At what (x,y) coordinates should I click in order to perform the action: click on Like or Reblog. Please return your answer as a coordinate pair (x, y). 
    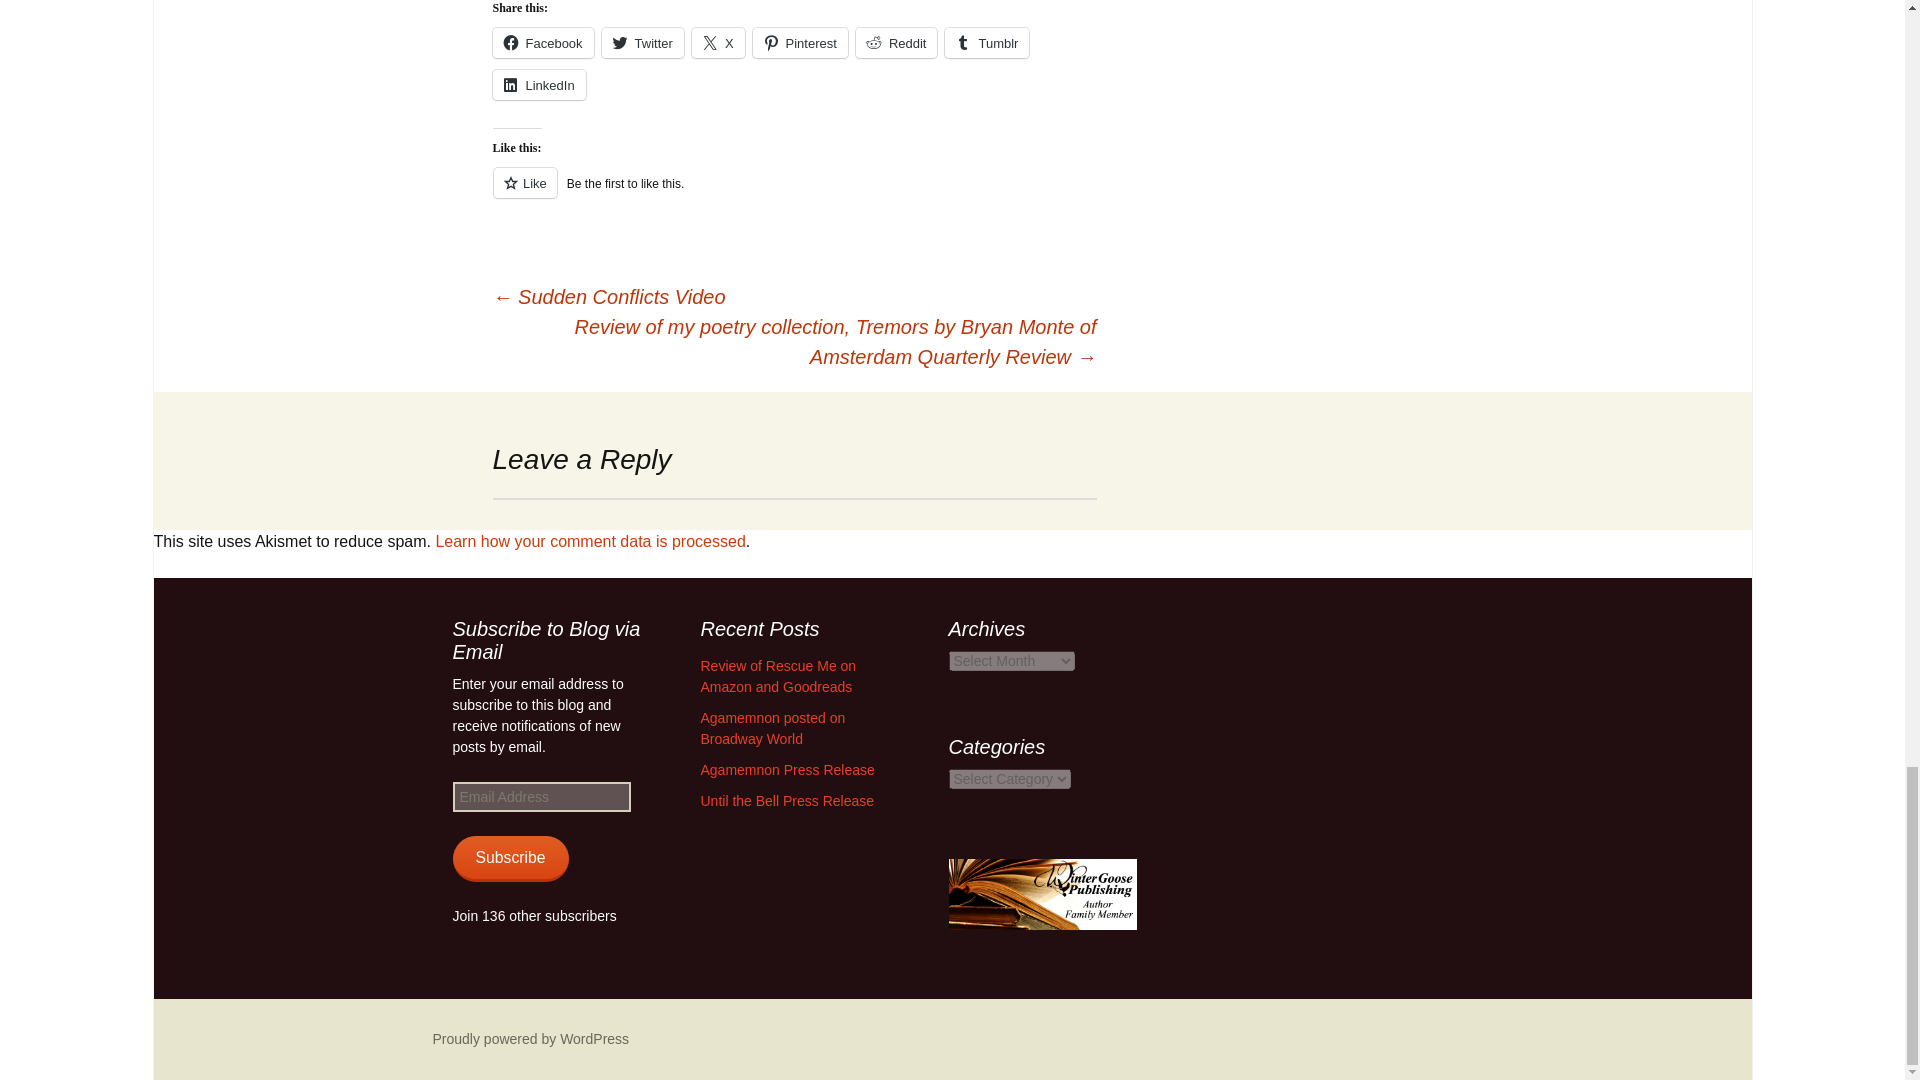
    Looking at the image, I should click on (794, 194).